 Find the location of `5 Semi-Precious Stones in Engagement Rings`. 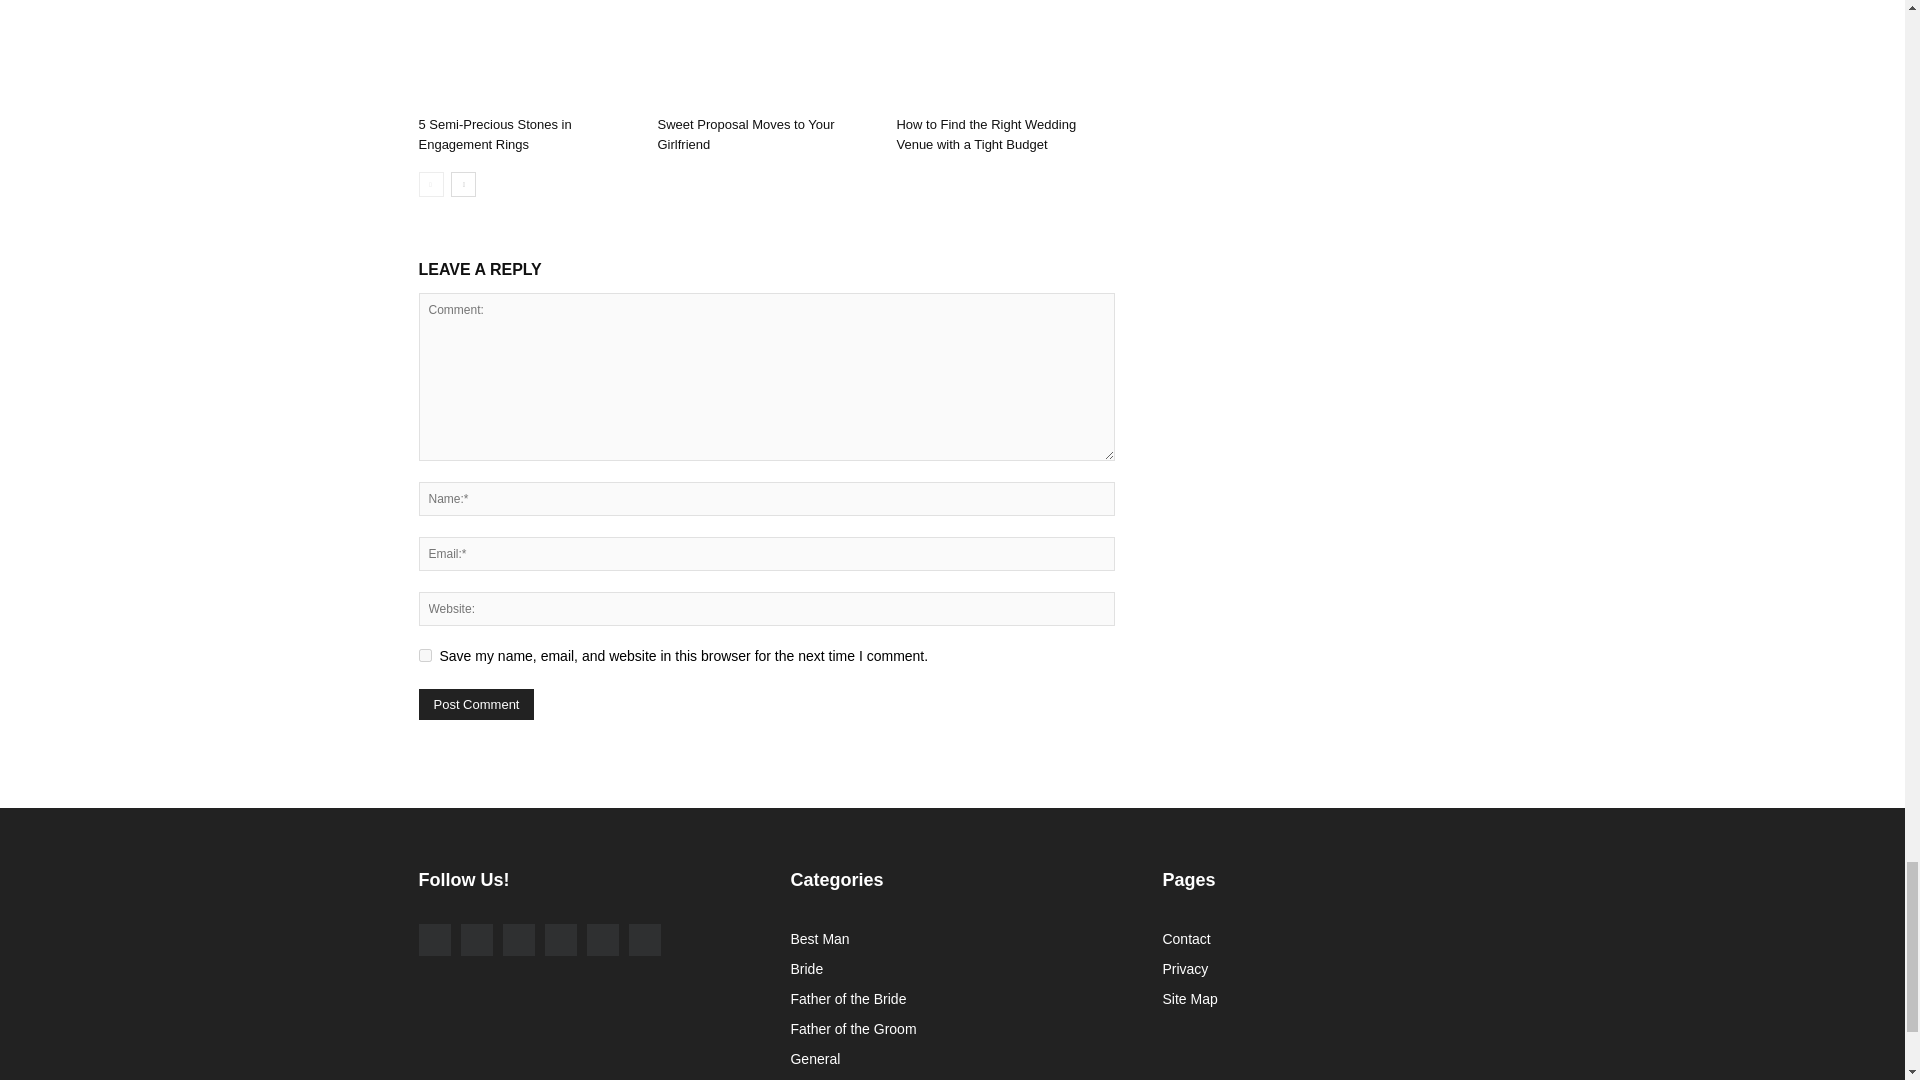

5 Semi-Precious Stones in Engagement Rings is located at coordinates (526, 54).